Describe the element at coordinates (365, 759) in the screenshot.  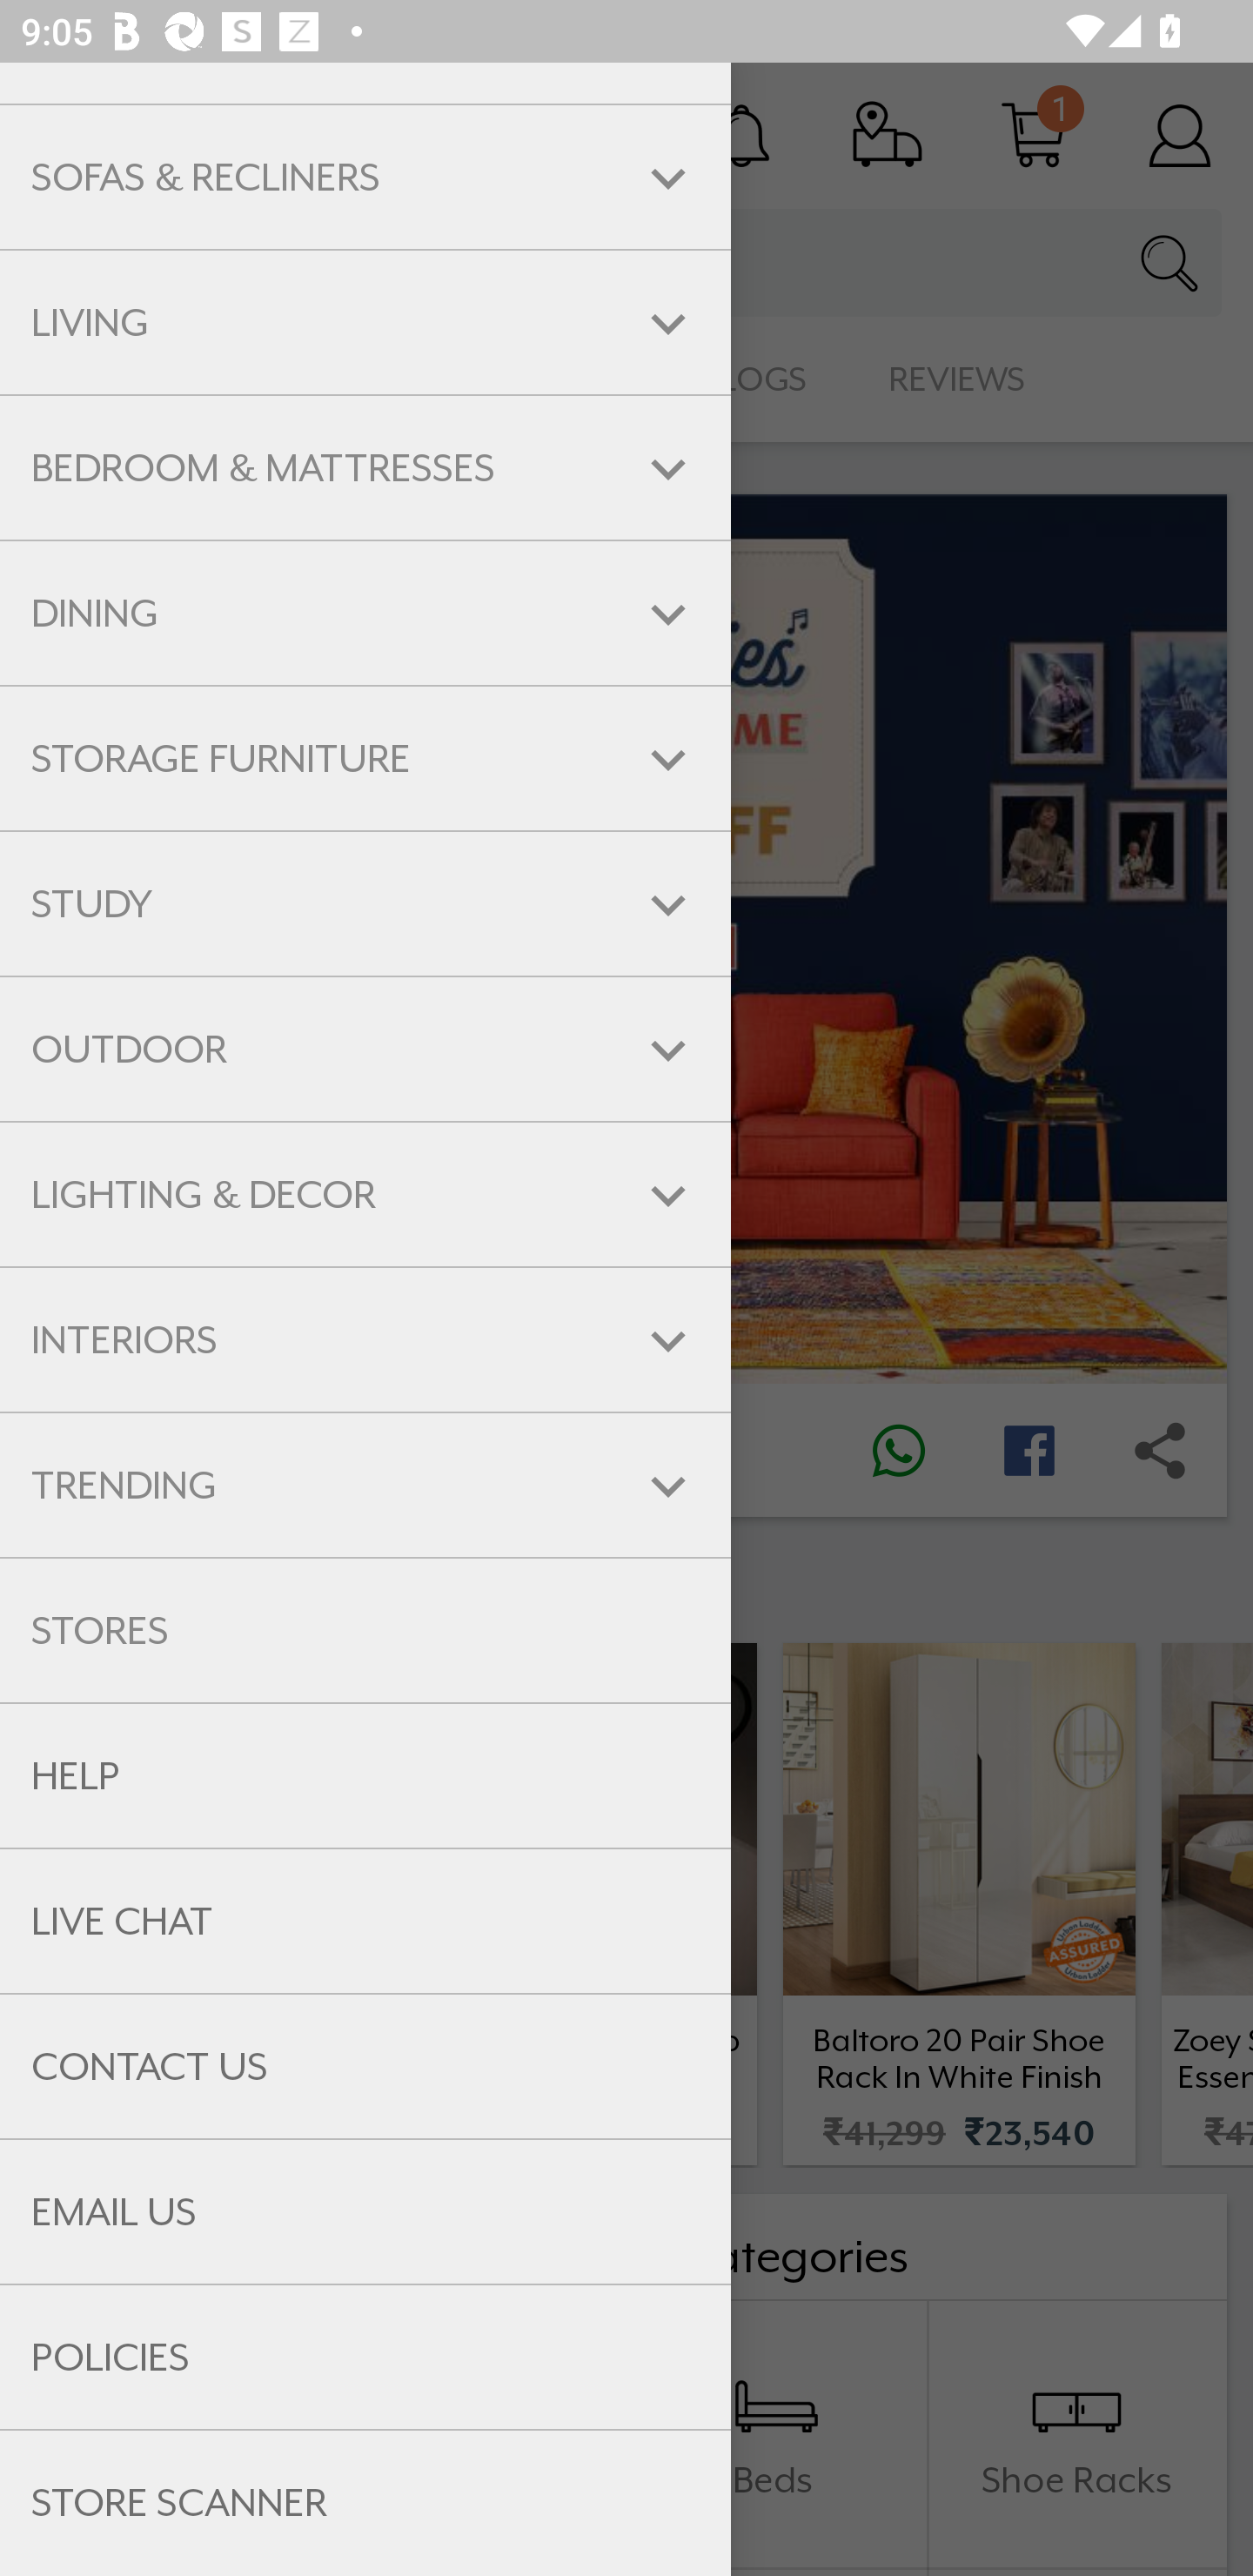
I see `STORAGE FURNITURE ` at that location.